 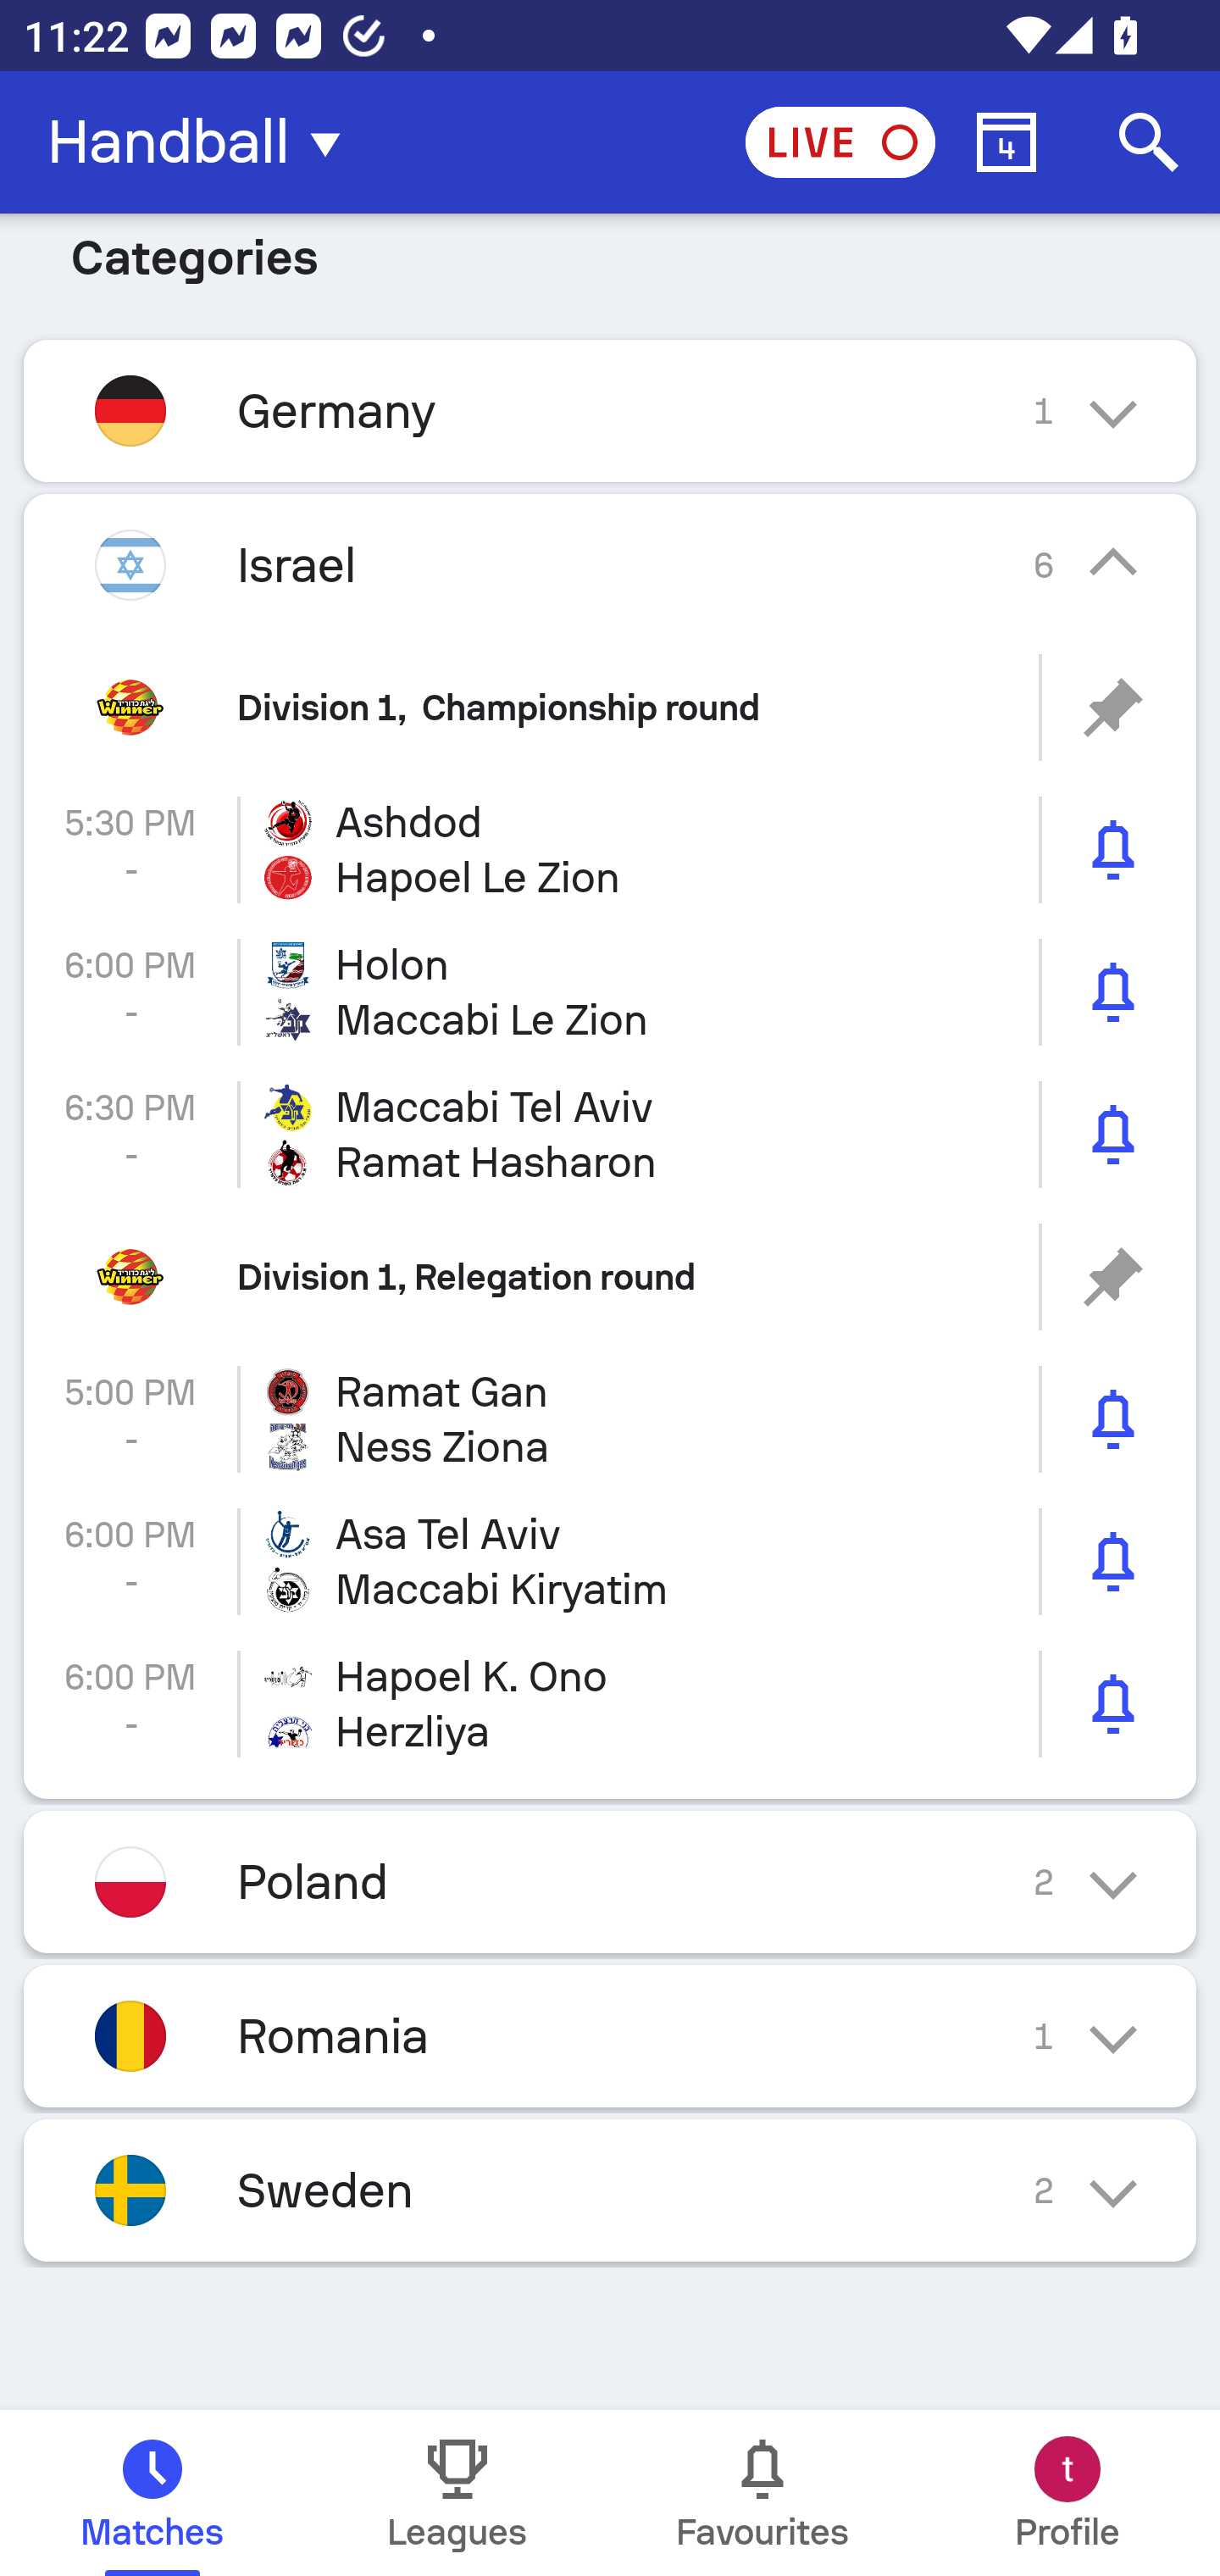 What do you see at coordinates (1067, 2493) in the screenshot?
I see `Profile` at bounding box center [1067, 2493].